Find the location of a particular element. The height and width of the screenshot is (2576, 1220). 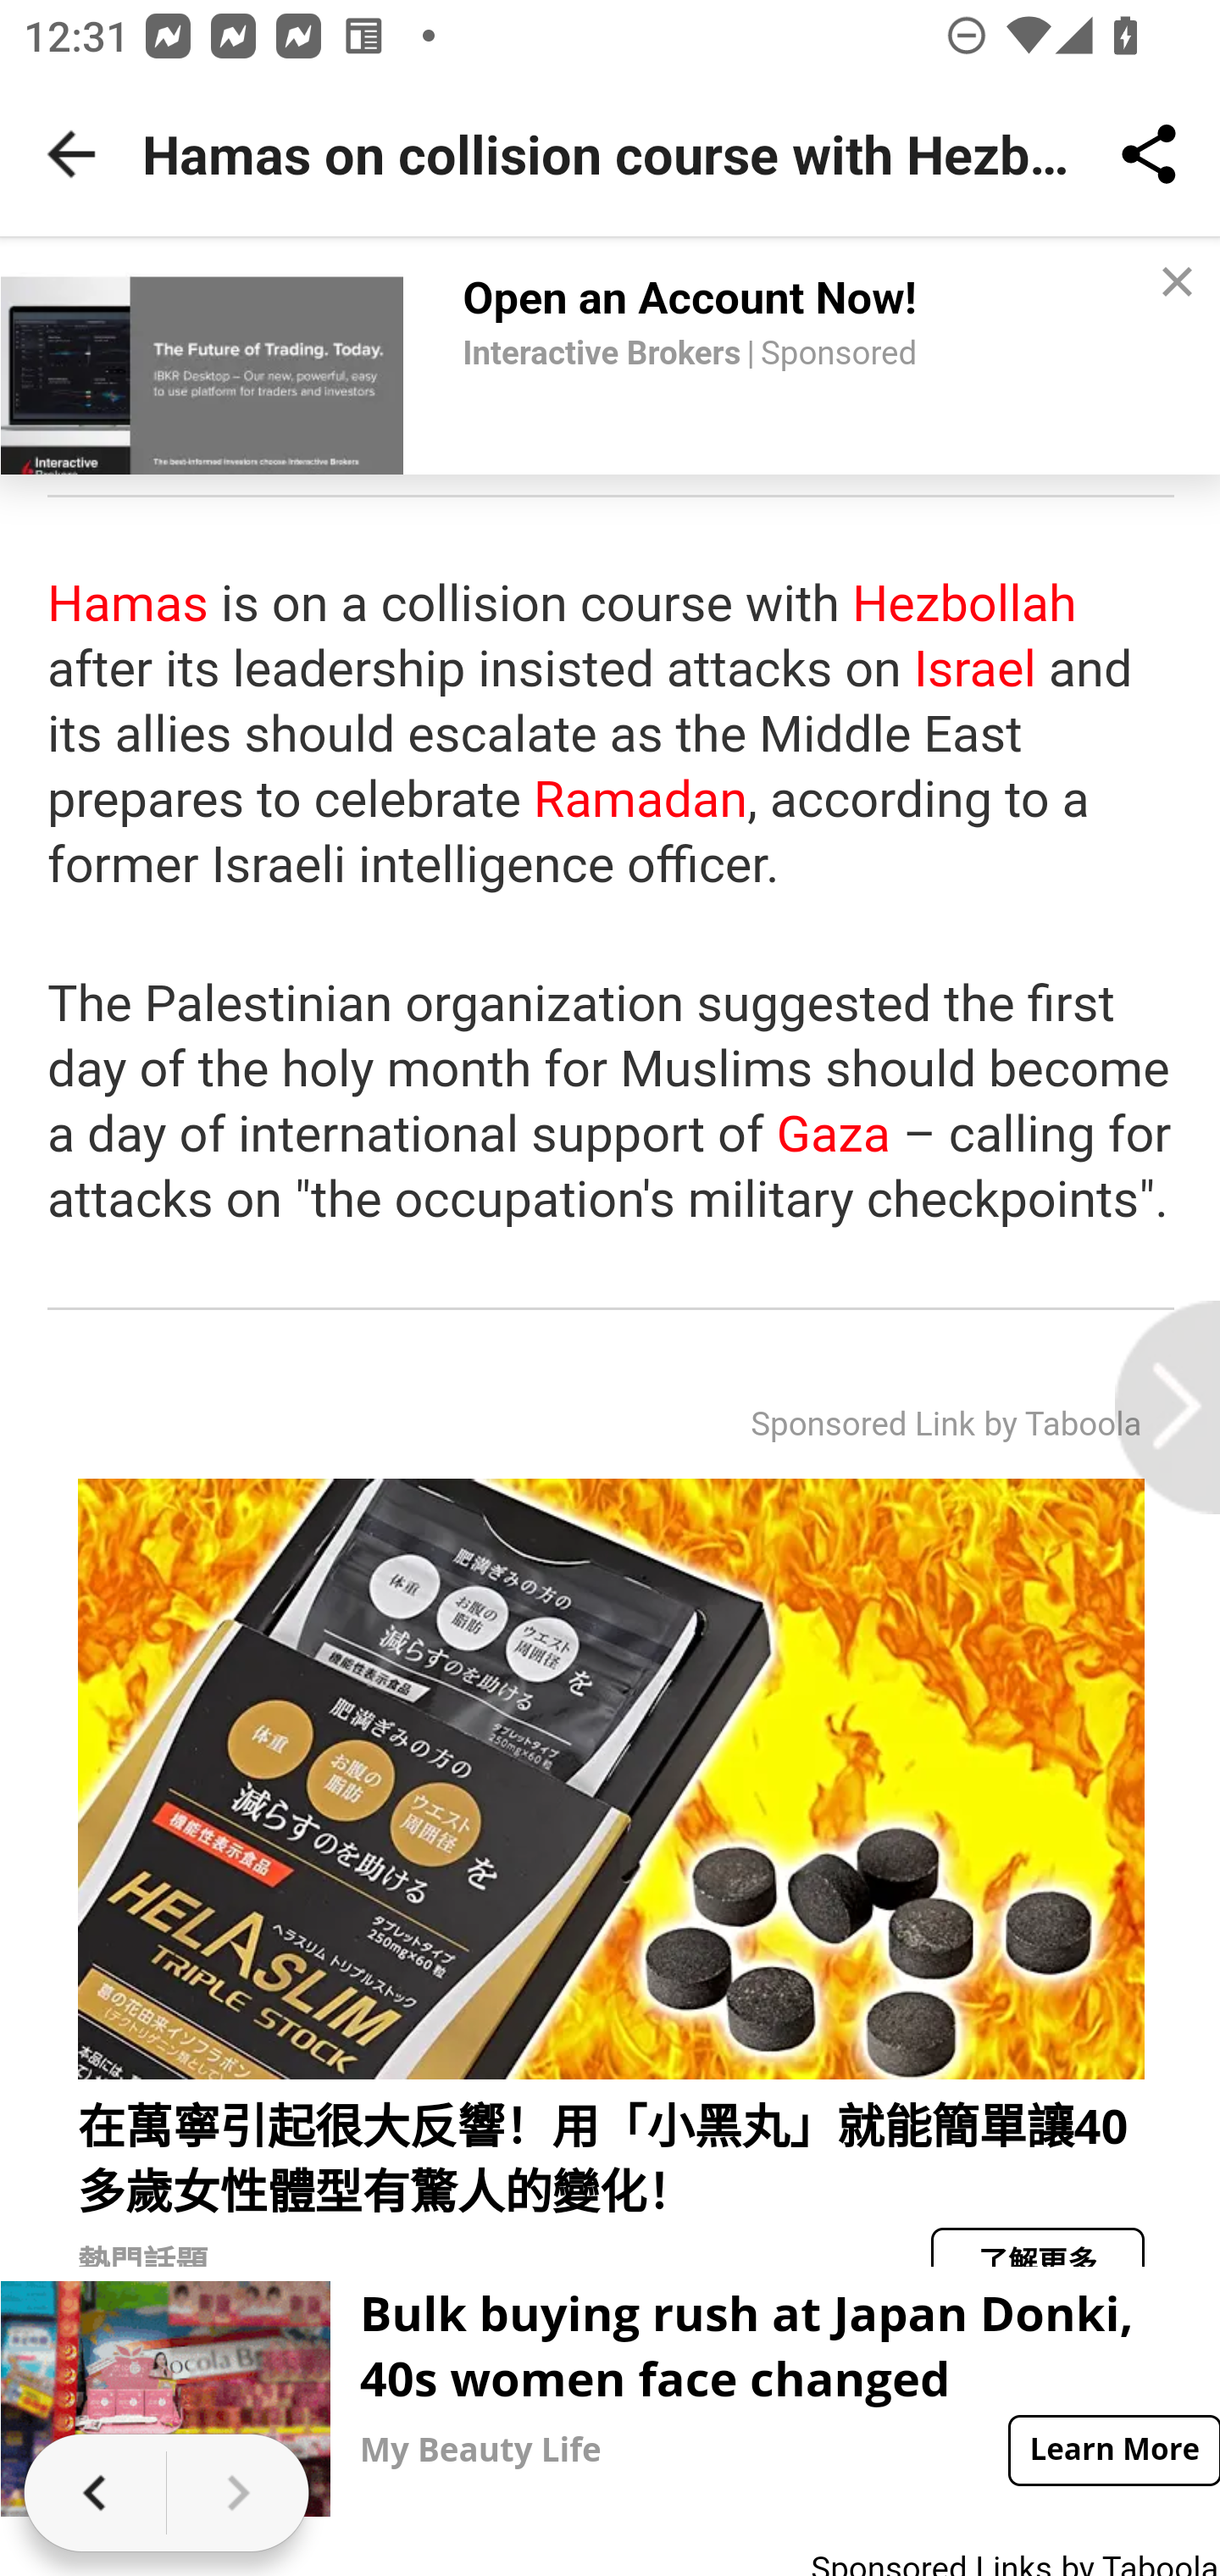

Sponsored is located at coordinates (839, 355).